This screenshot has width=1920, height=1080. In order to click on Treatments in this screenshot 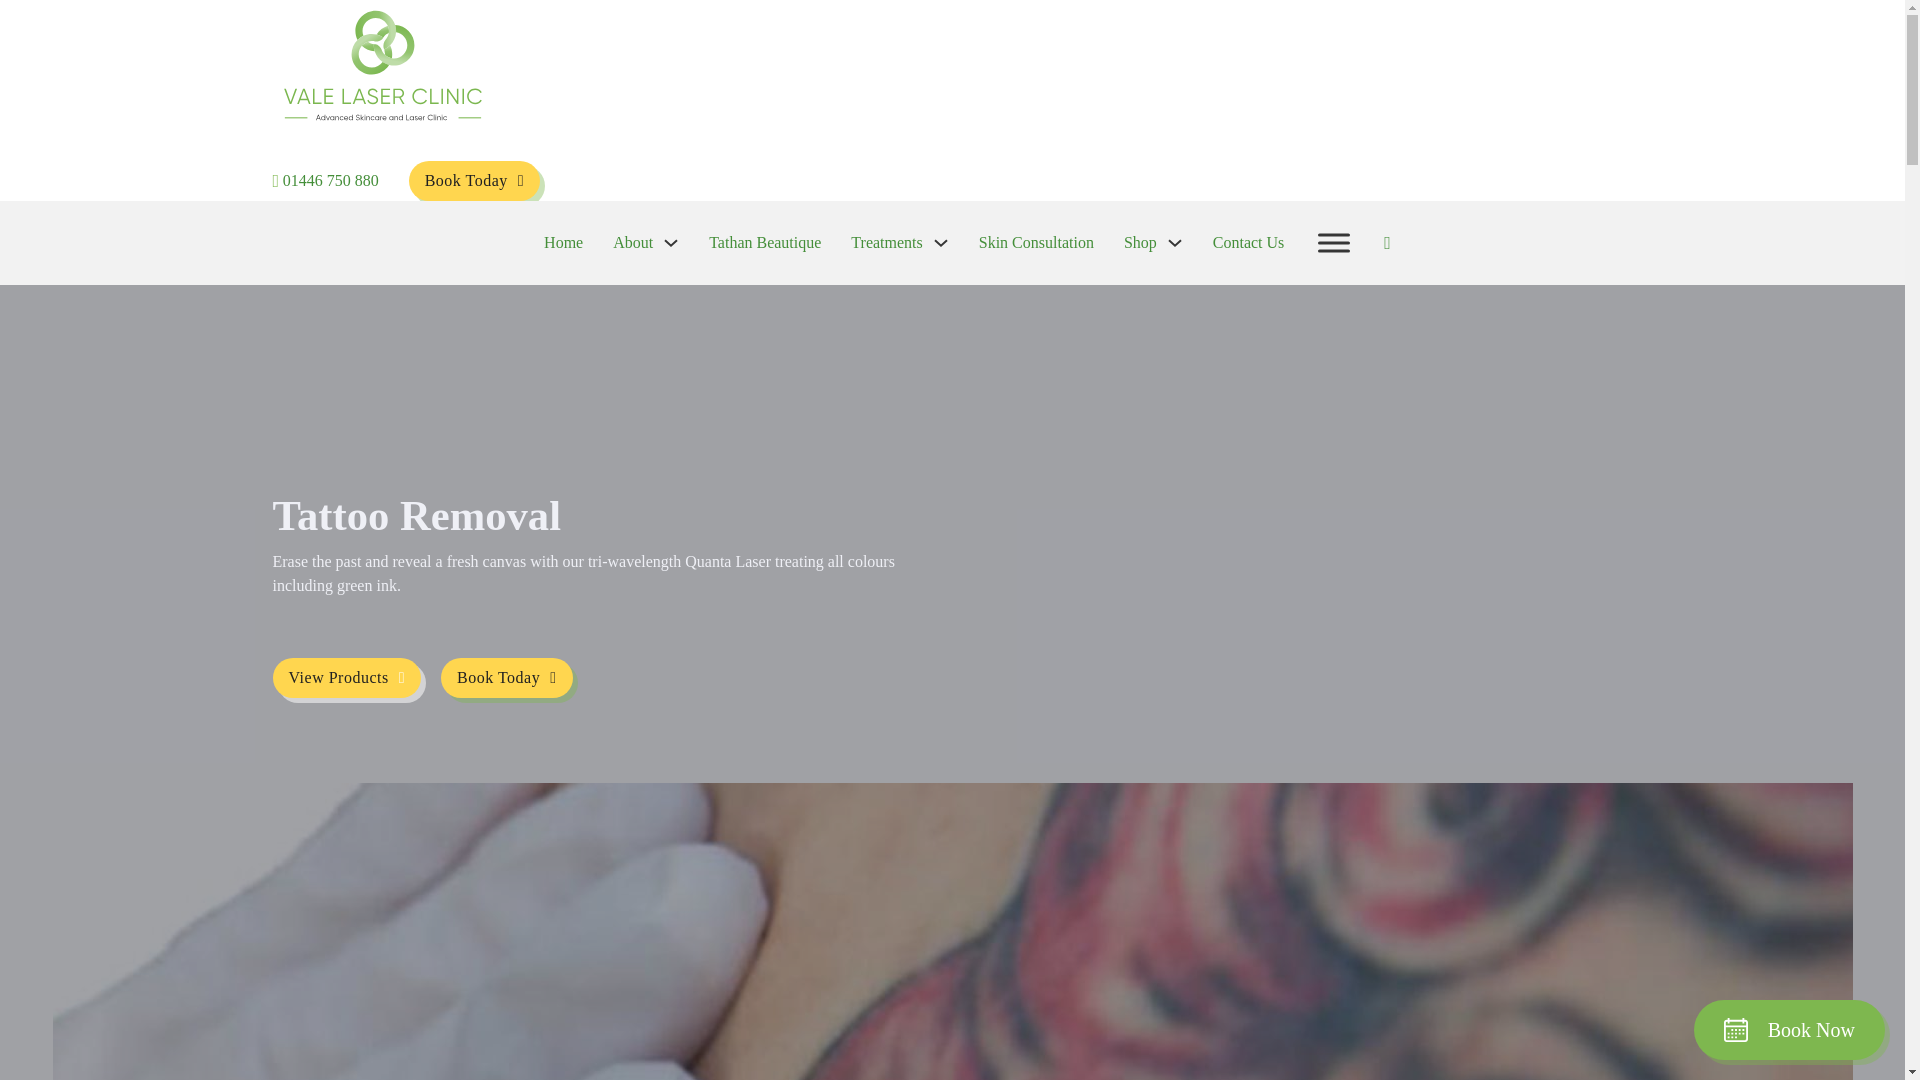, I will do `click(886, 242)`.